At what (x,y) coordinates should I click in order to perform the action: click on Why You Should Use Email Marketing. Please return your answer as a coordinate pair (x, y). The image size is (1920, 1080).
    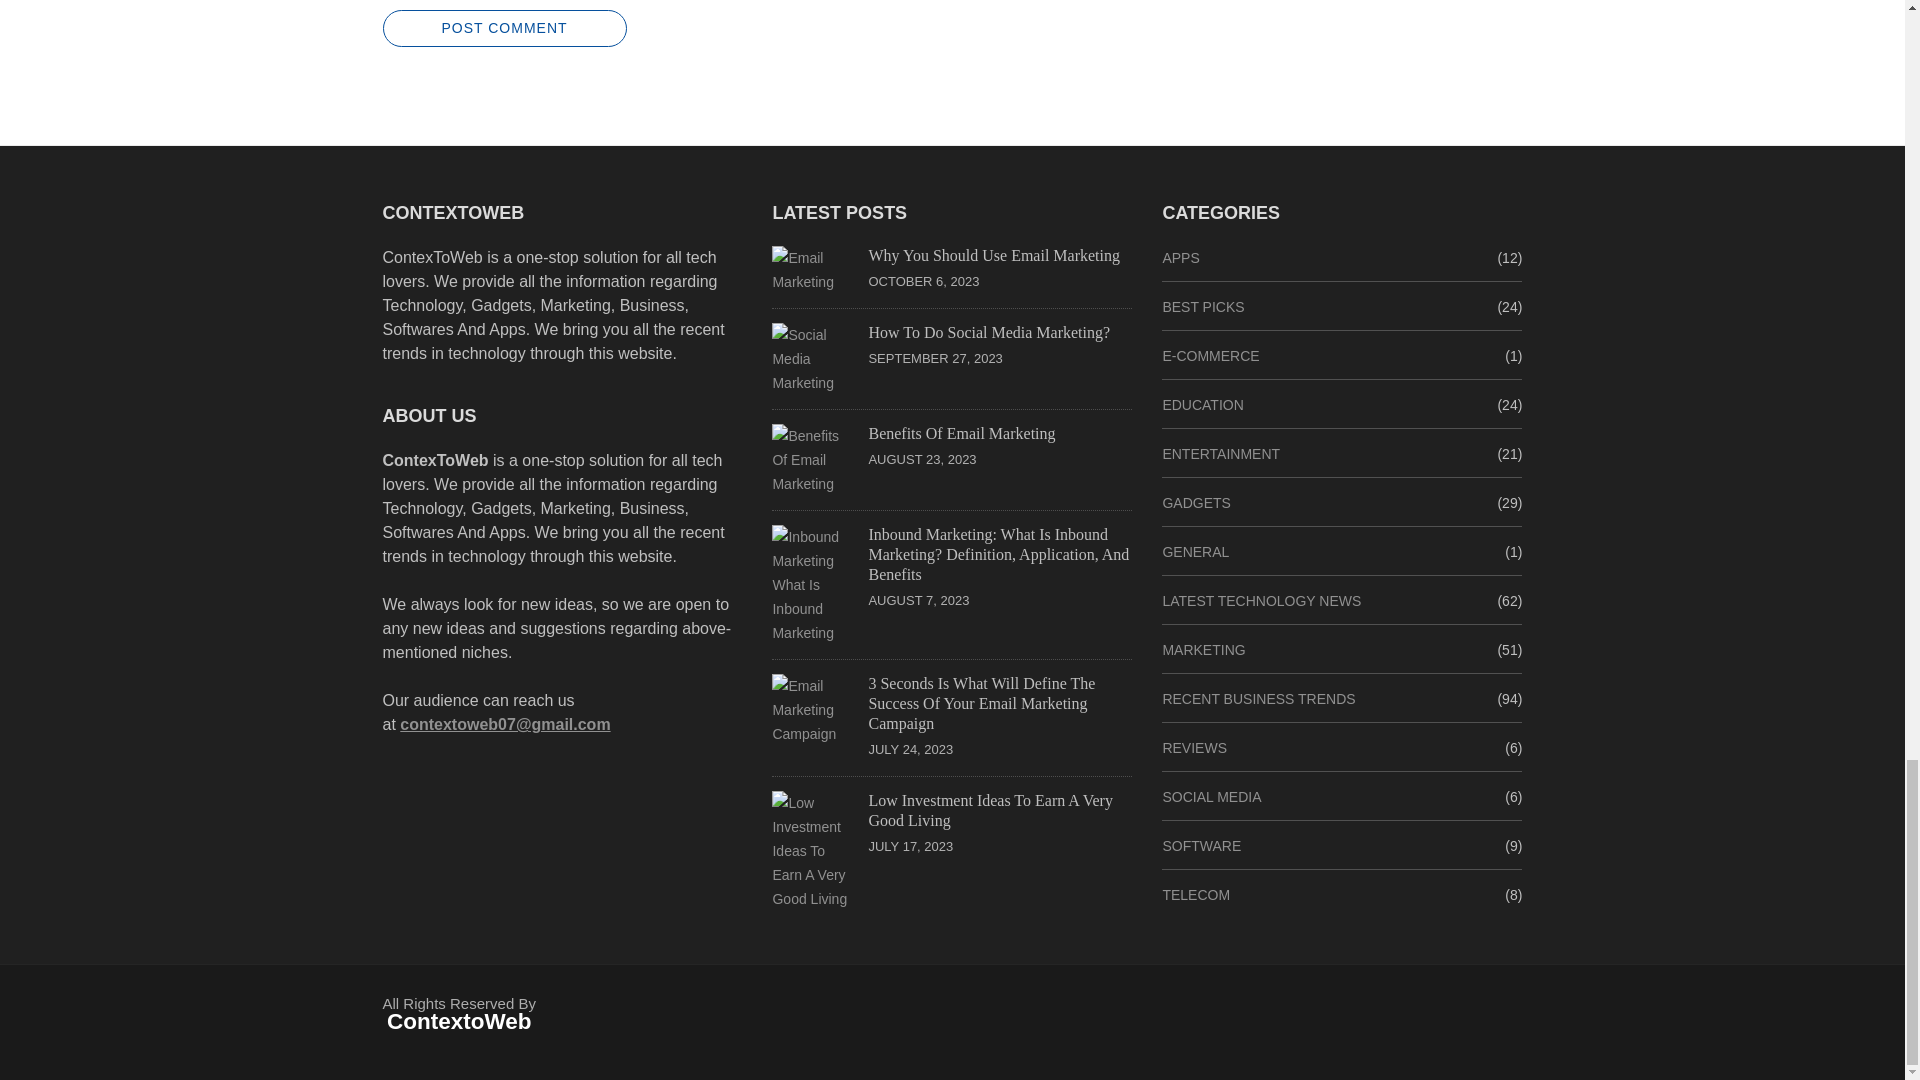
    Looking at the image, I should click on (993, 255).